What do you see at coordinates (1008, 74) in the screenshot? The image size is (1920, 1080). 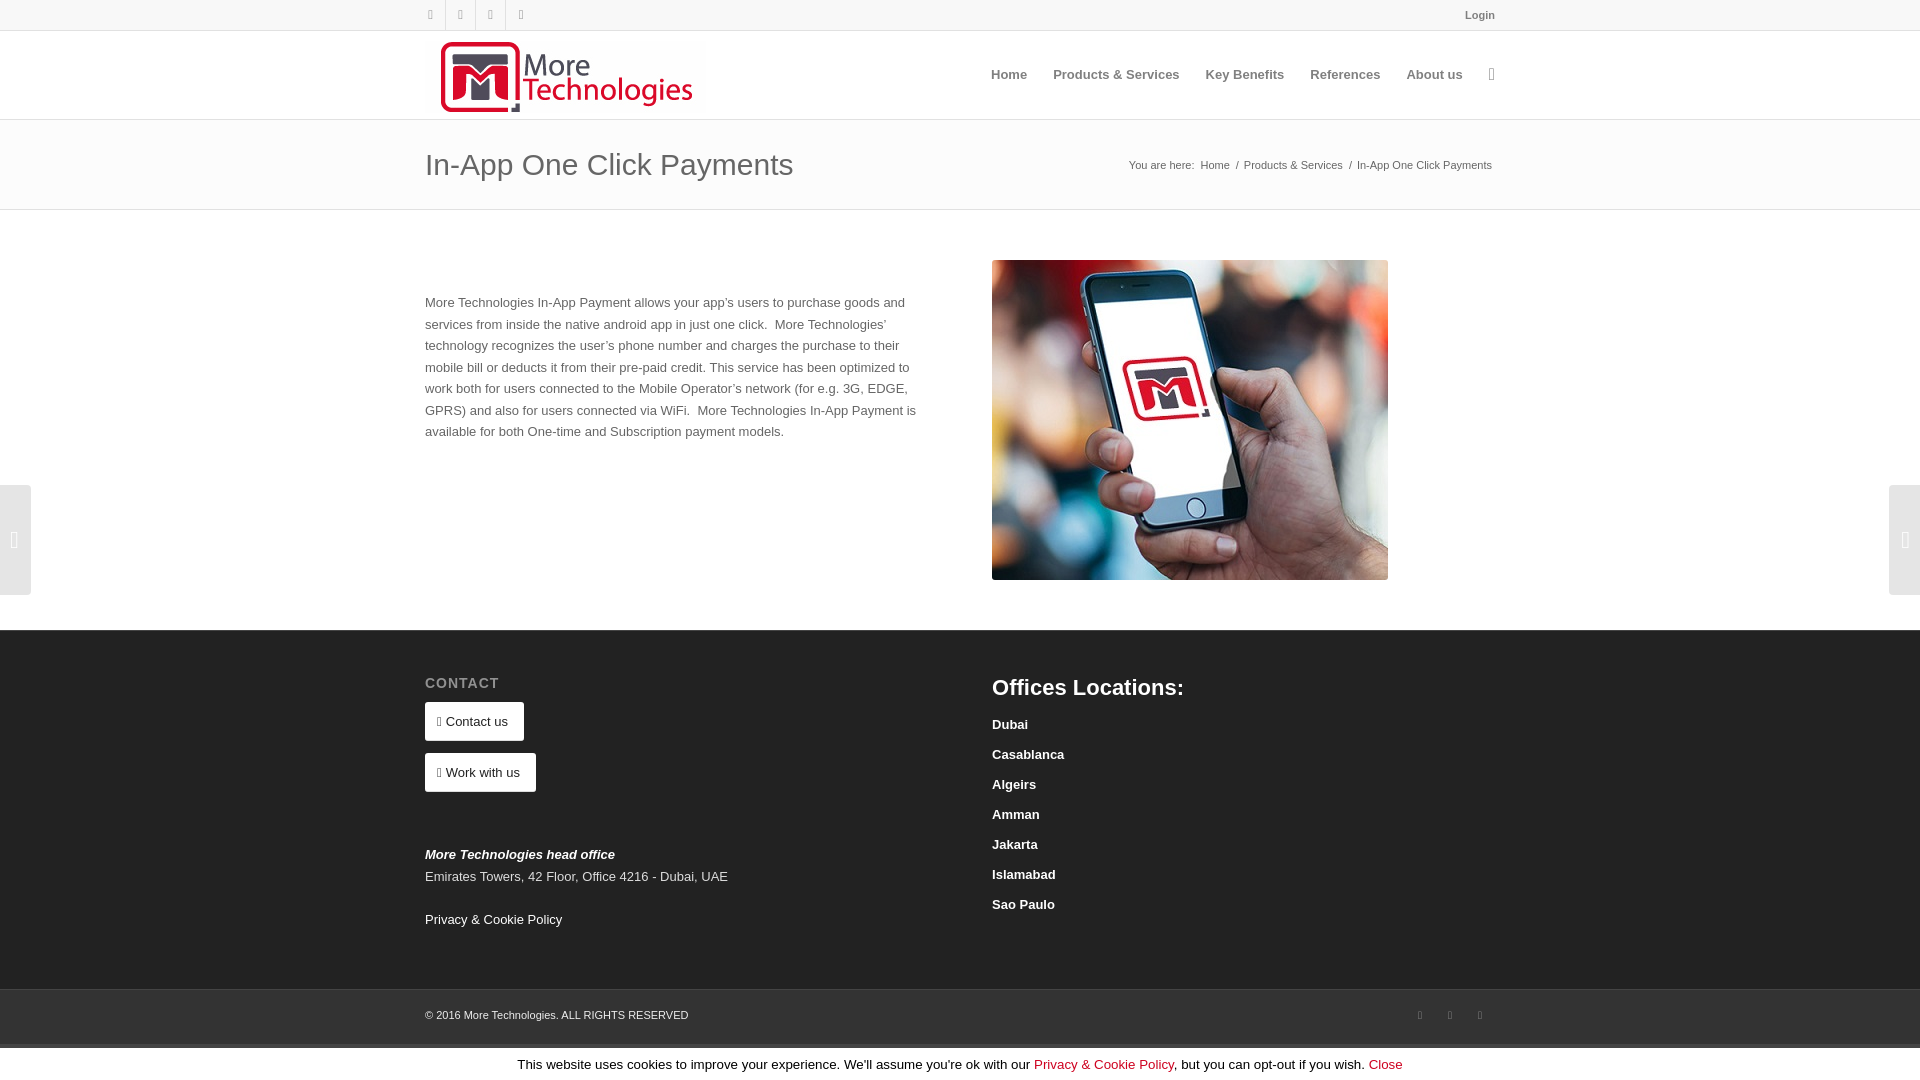 I see `Home` at bounding box center [1008, 74].